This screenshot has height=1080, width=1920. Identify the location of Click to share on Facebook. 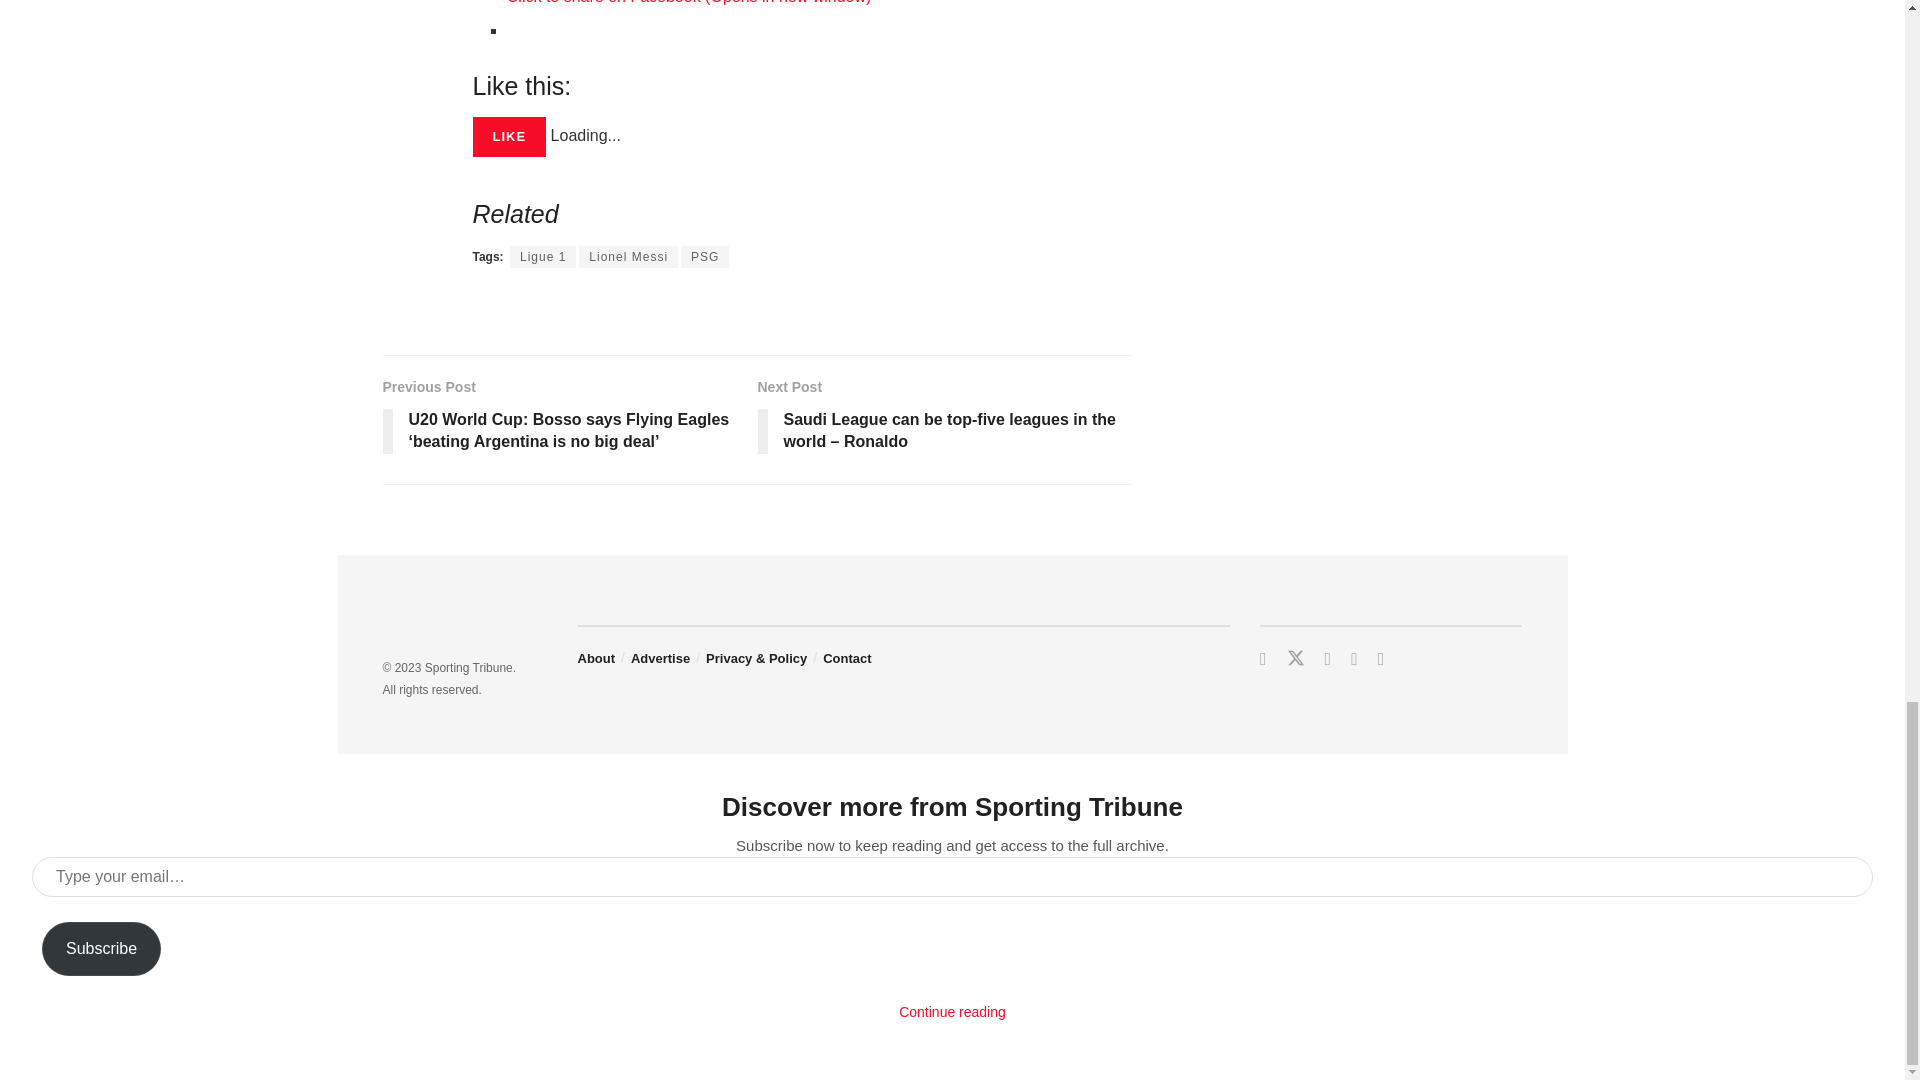
(688, 2).